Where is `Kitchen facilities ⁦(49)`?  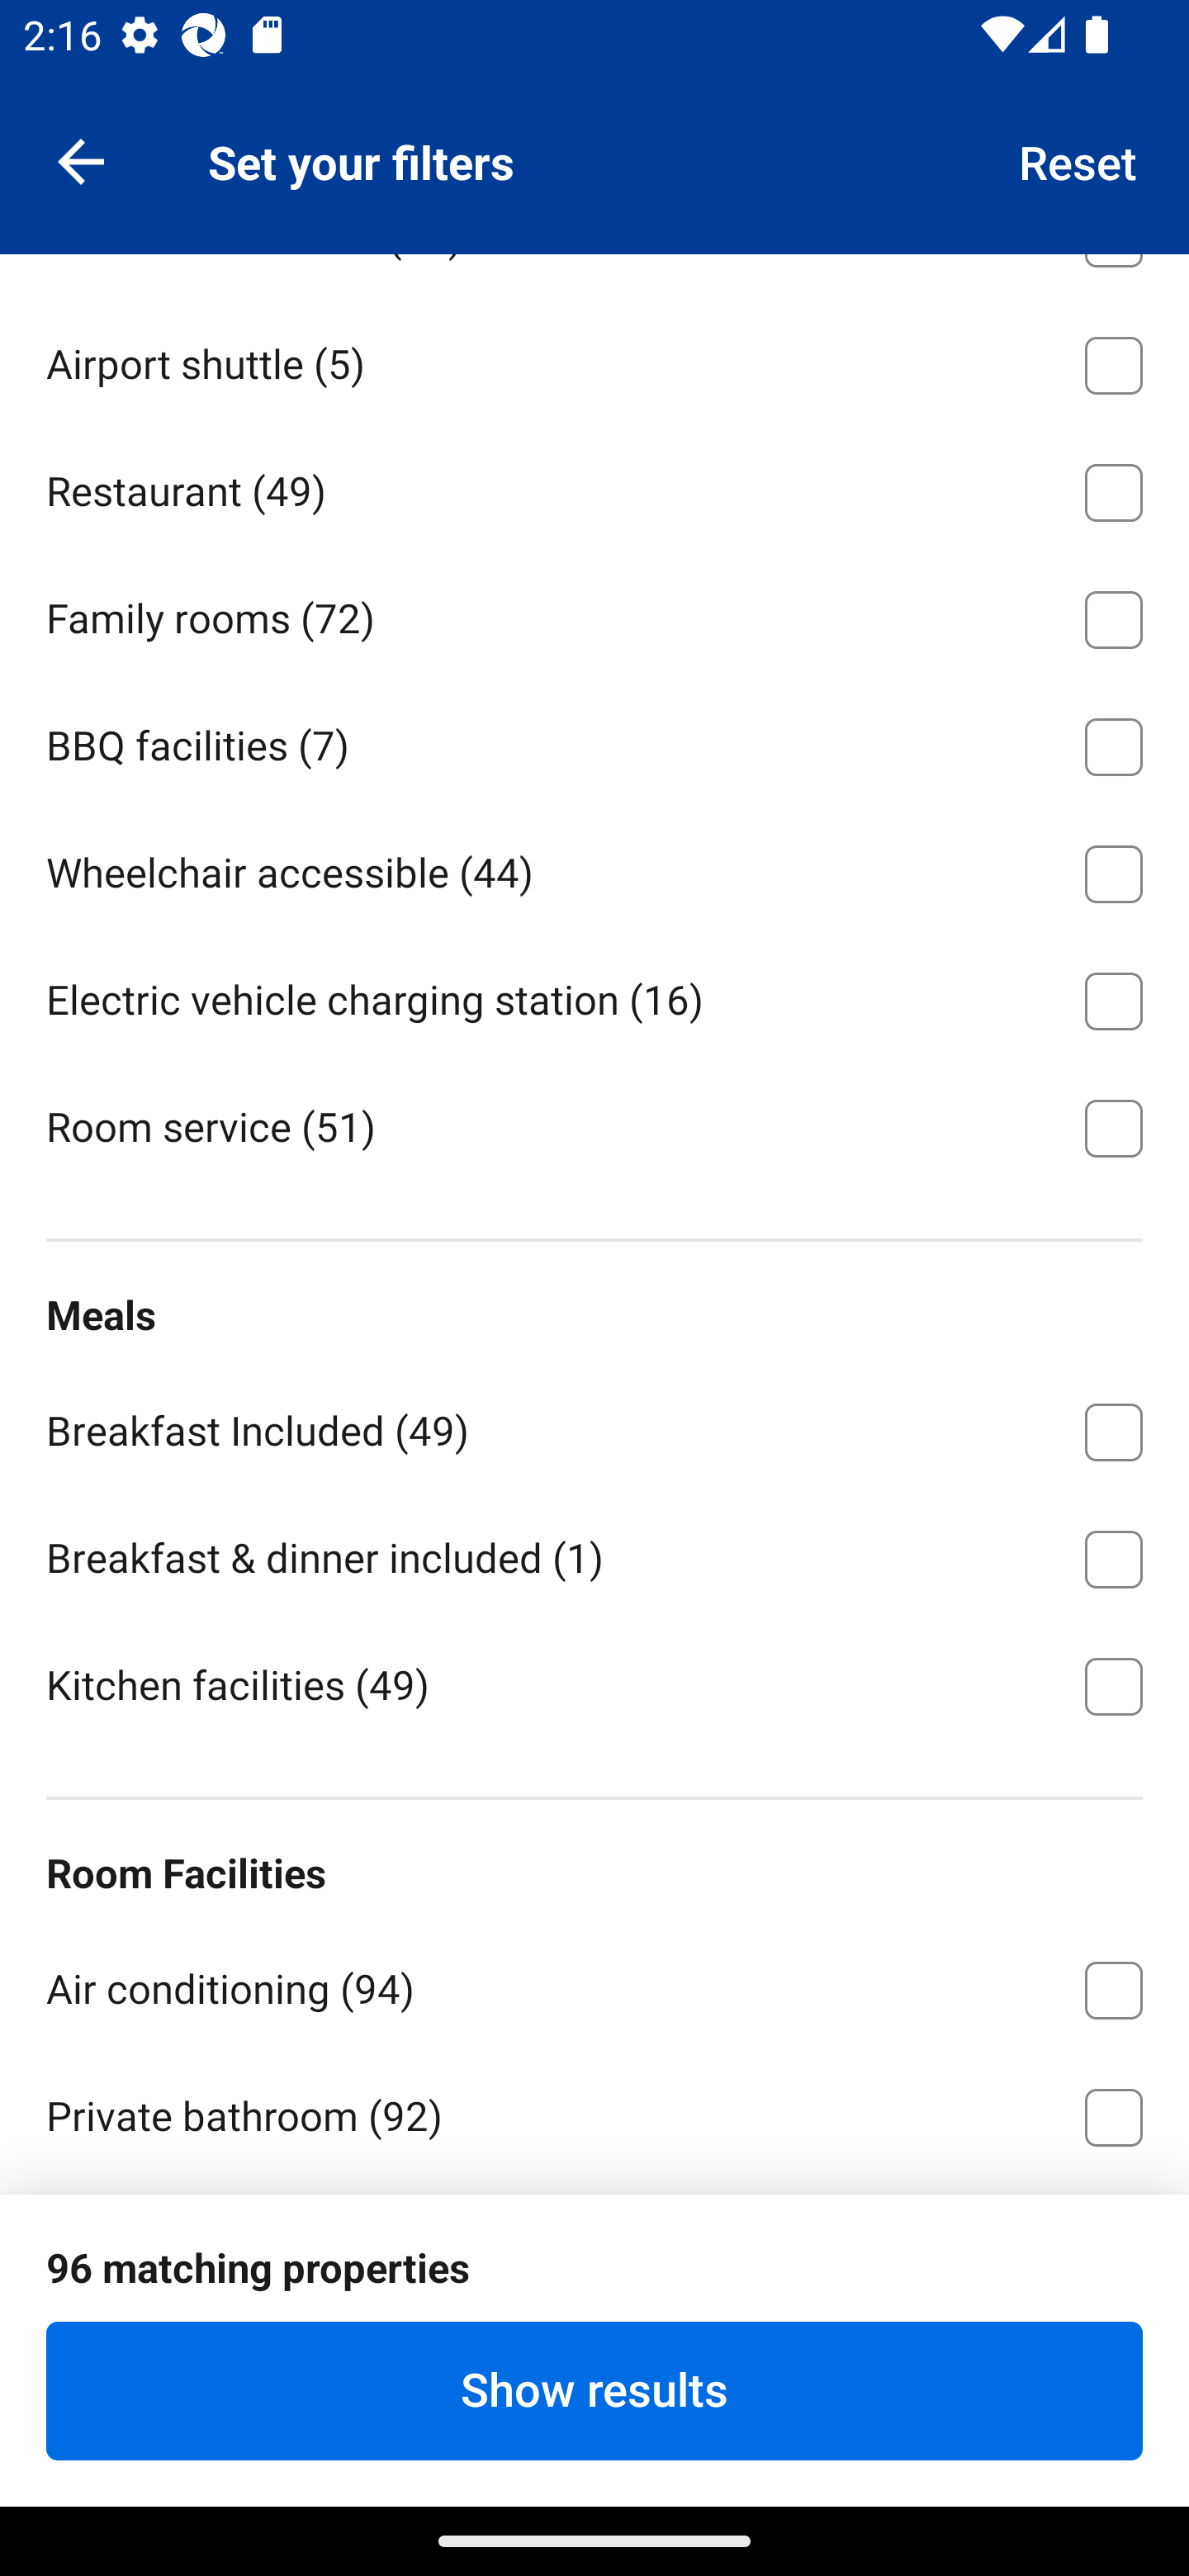
Kitchen facilities ⁦(49) is located at coordinates (594, 1683).